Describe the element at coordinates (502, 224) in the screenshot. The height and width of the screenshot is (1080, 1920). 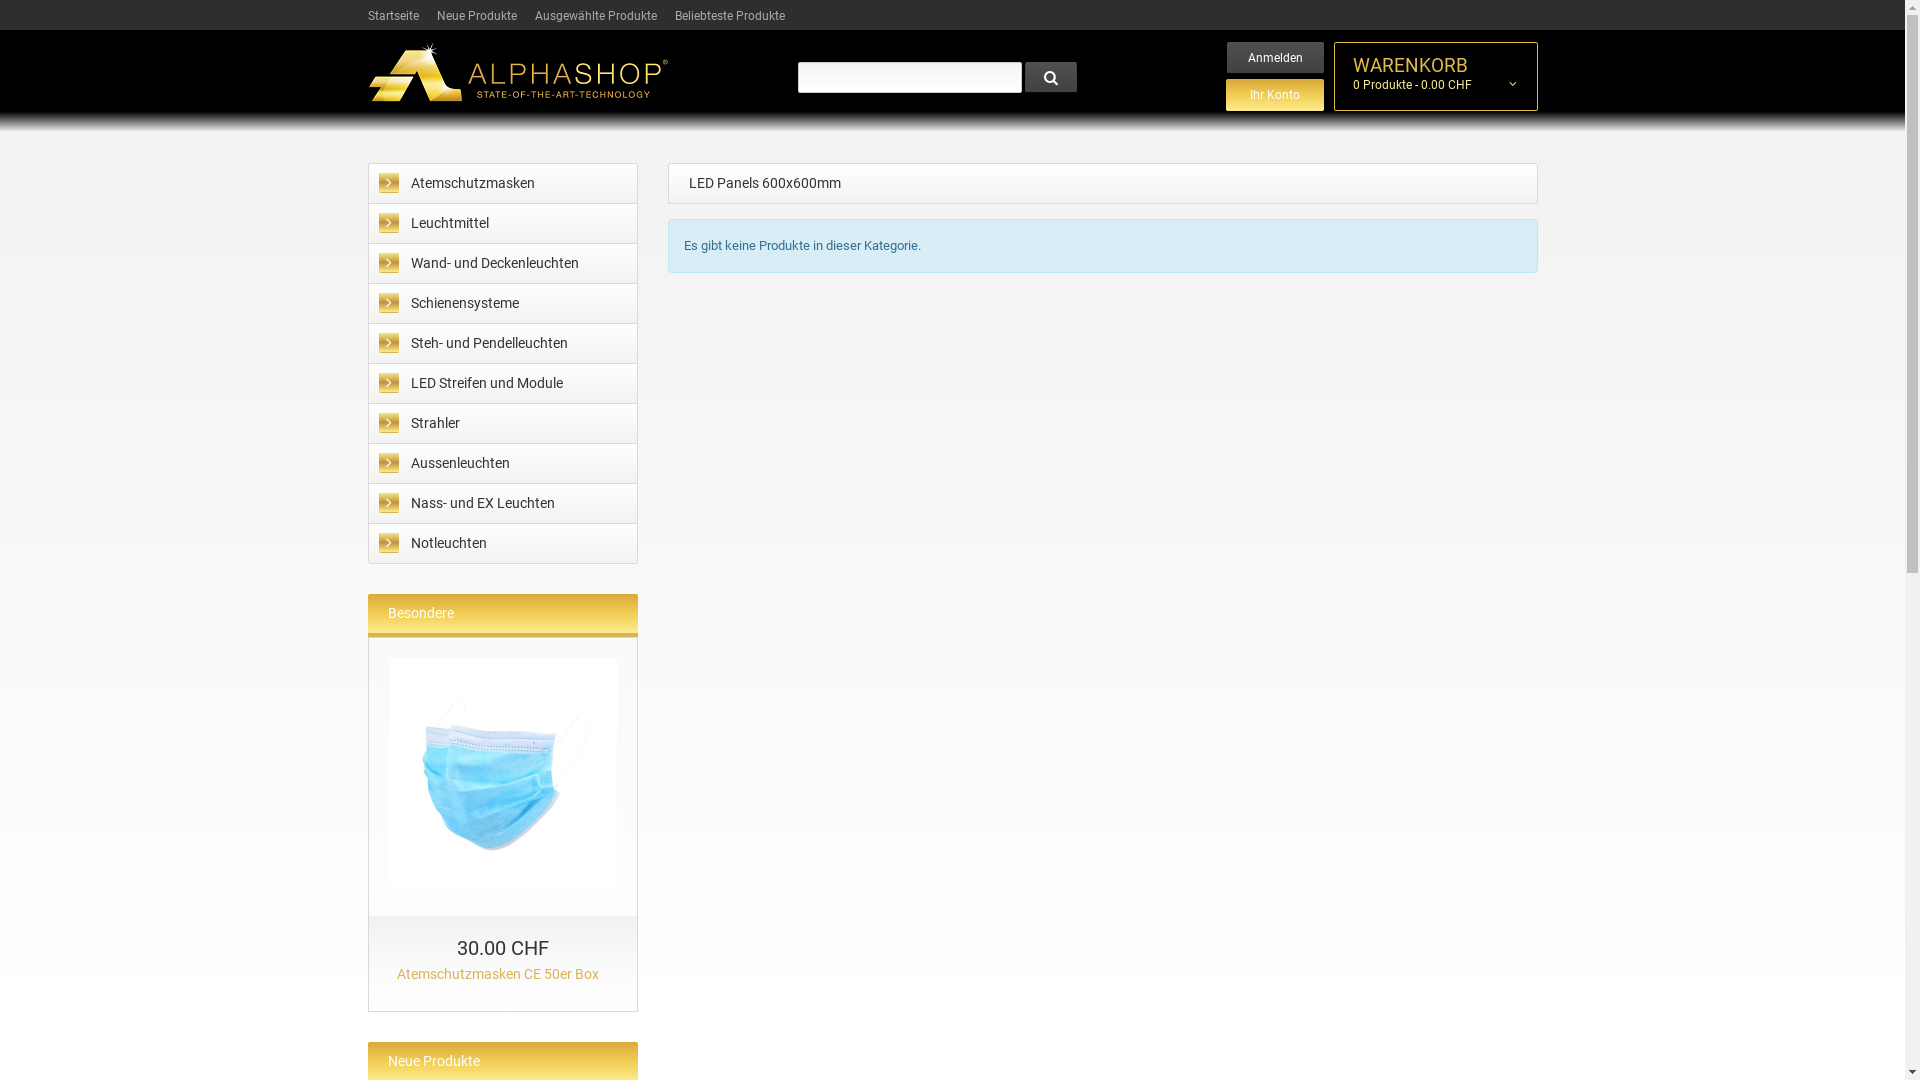
I see `Leuchtmittel` at that location.